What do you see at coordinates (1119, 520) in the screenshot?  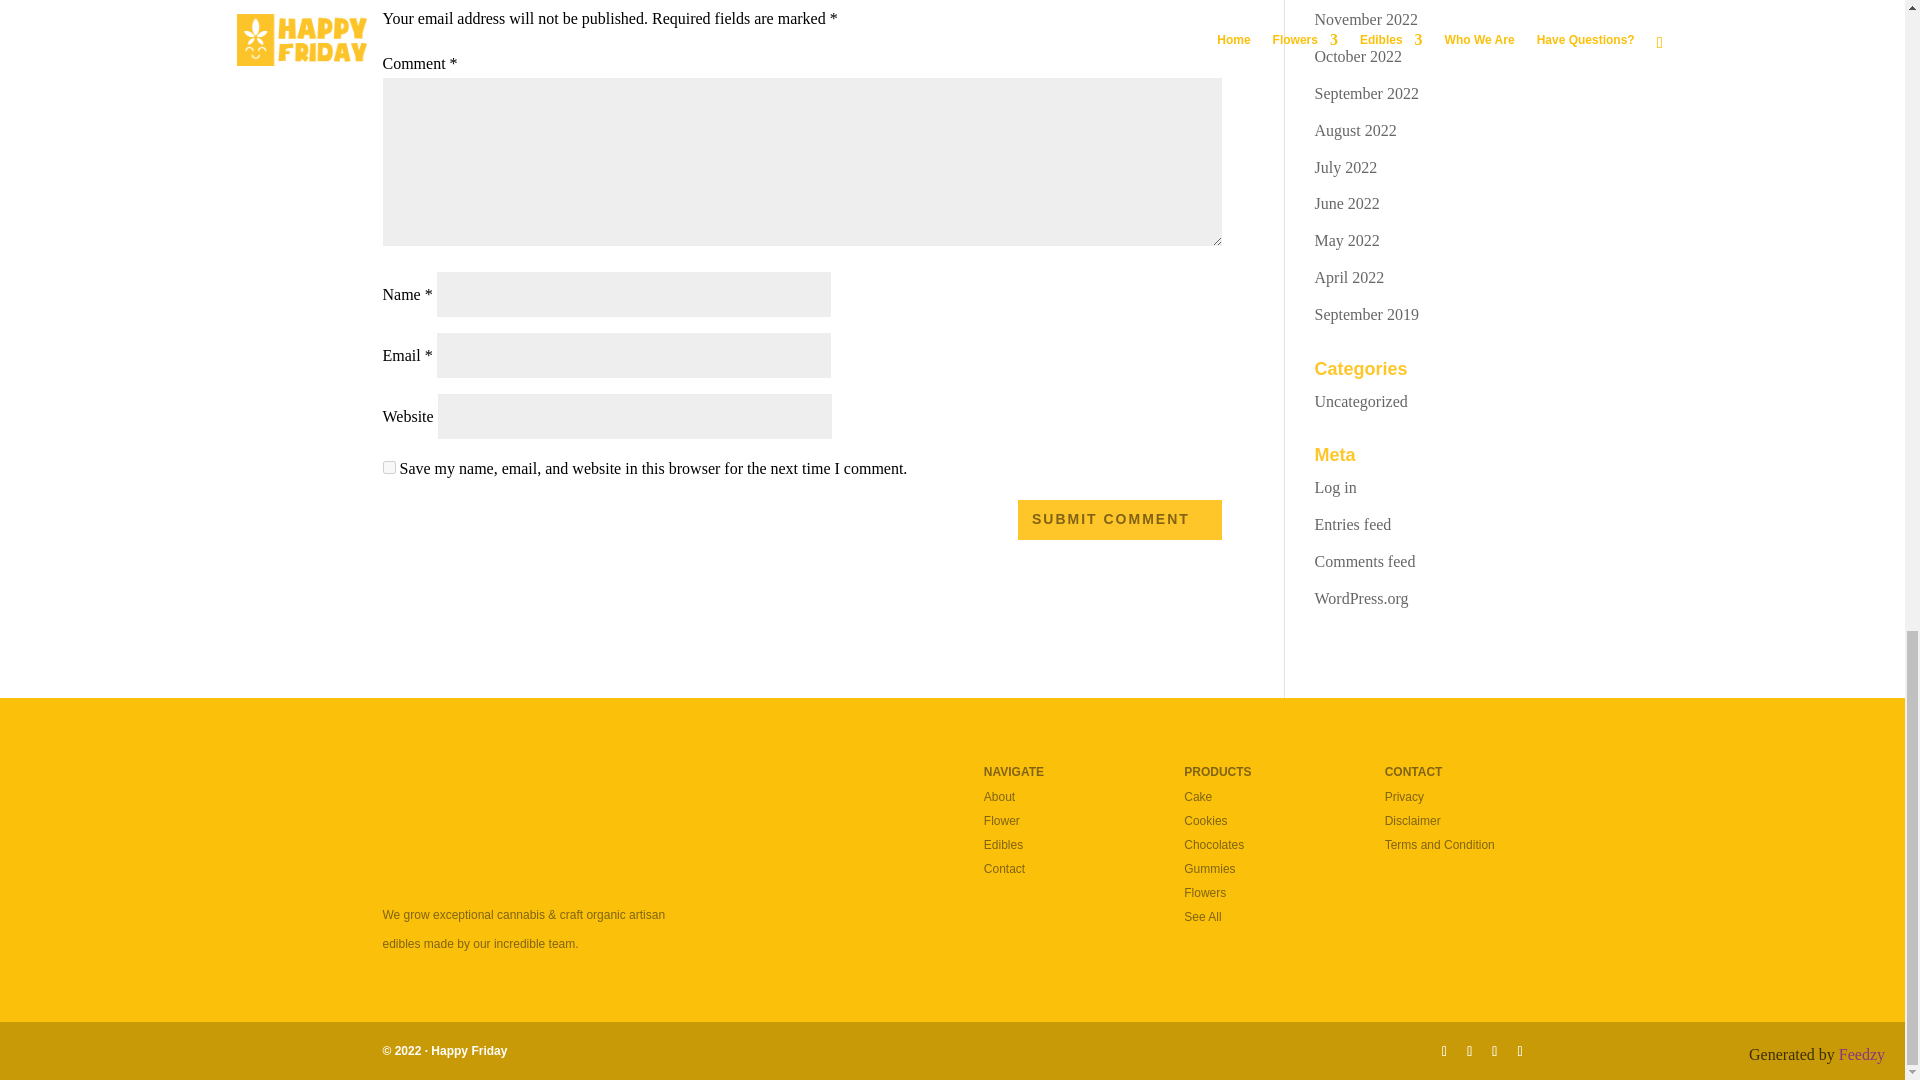 I see `Submit Comment` at bounding box center [1119, 520].